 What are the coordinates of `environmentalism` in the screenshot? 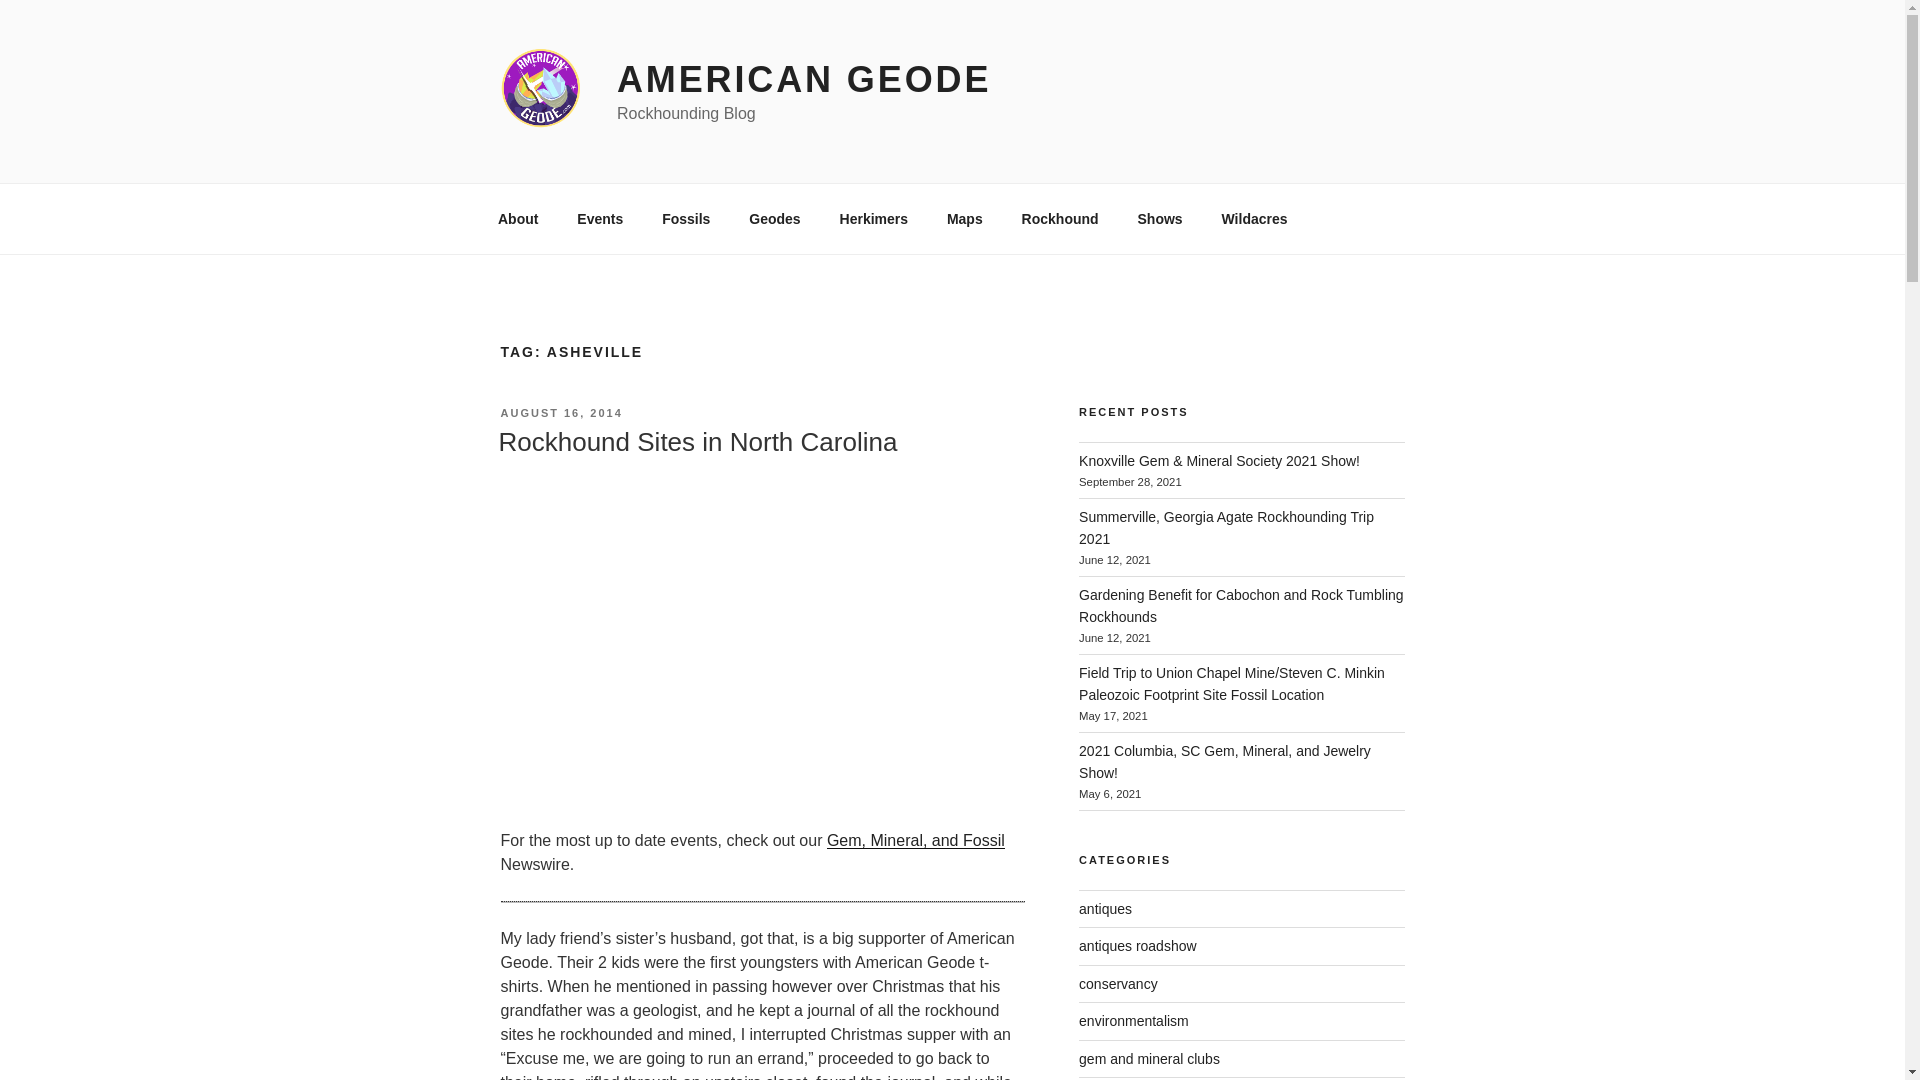 It's located at (1134, 1021).